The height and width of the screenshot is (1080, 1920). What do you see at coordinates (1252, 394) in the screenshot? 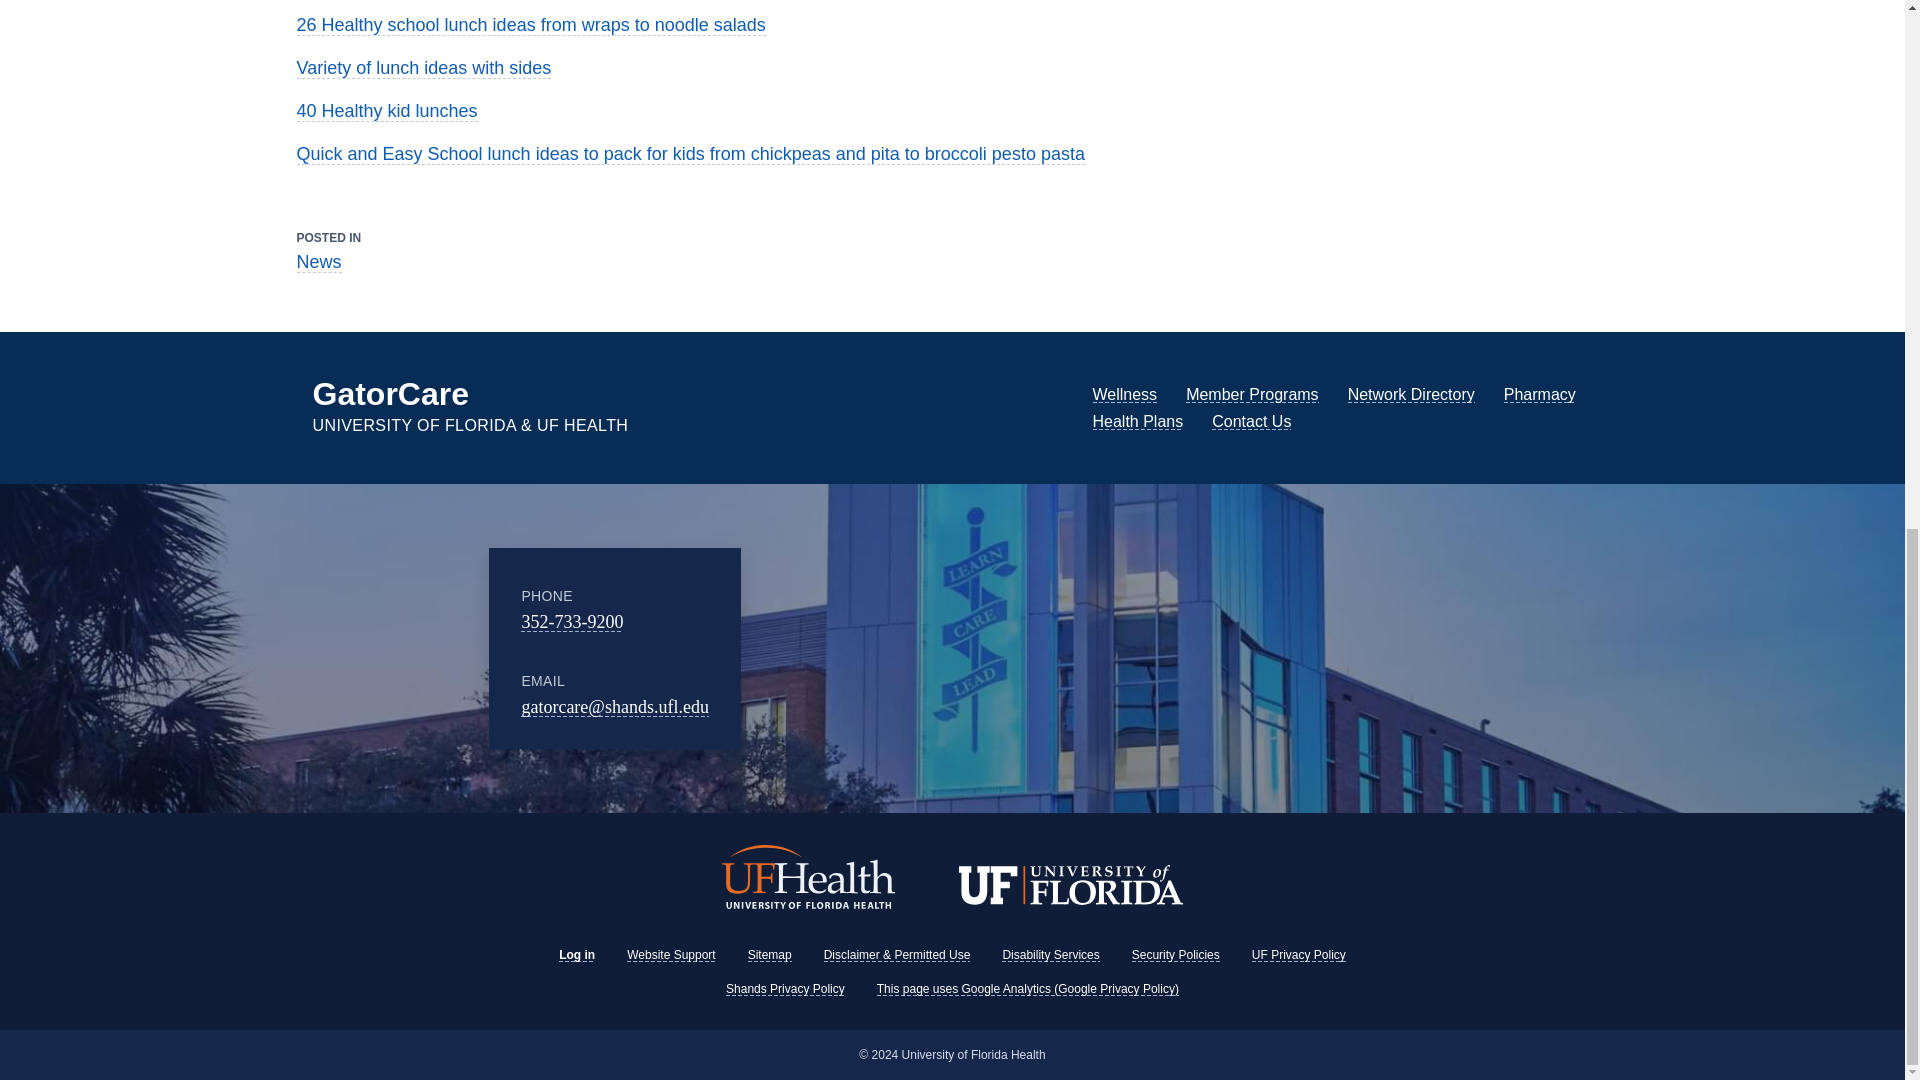
I see `Member Programs` at bounding box center [1252, 394].